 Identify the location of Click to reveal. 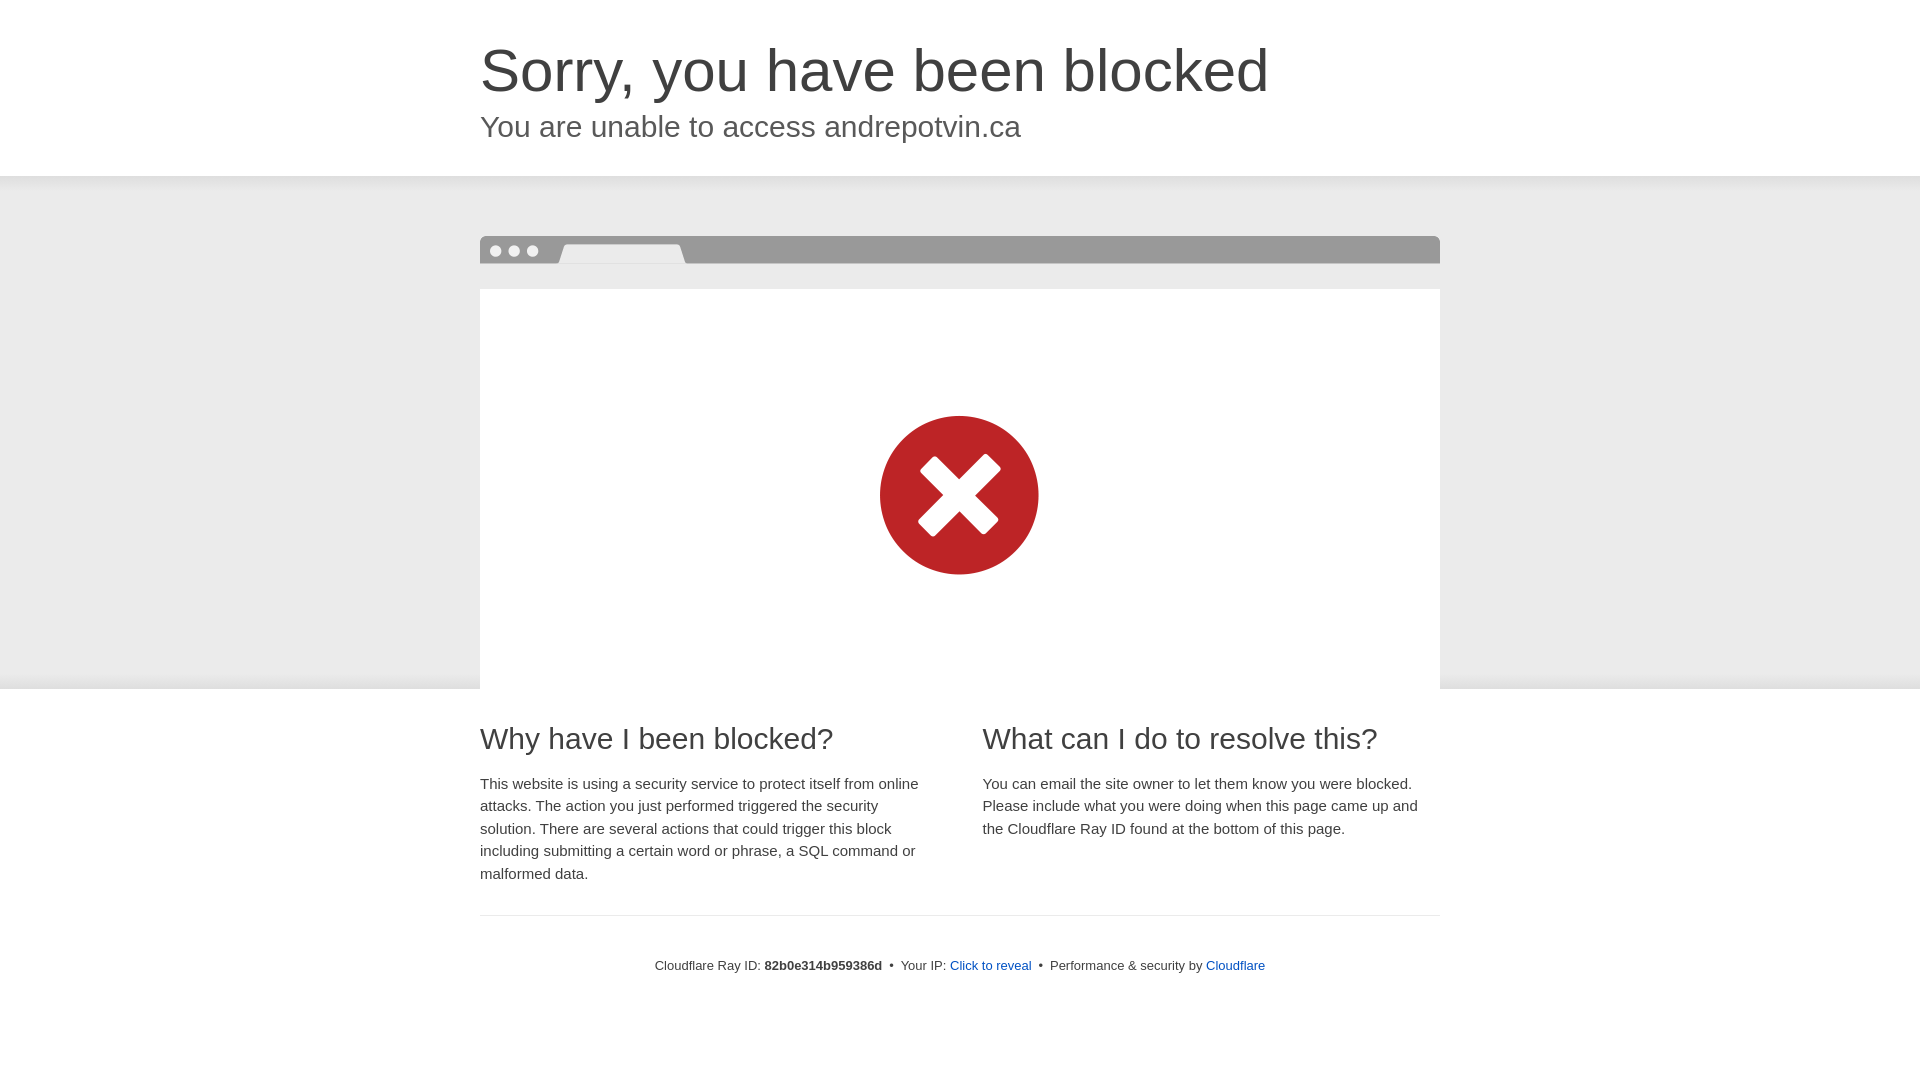
(991, 966).